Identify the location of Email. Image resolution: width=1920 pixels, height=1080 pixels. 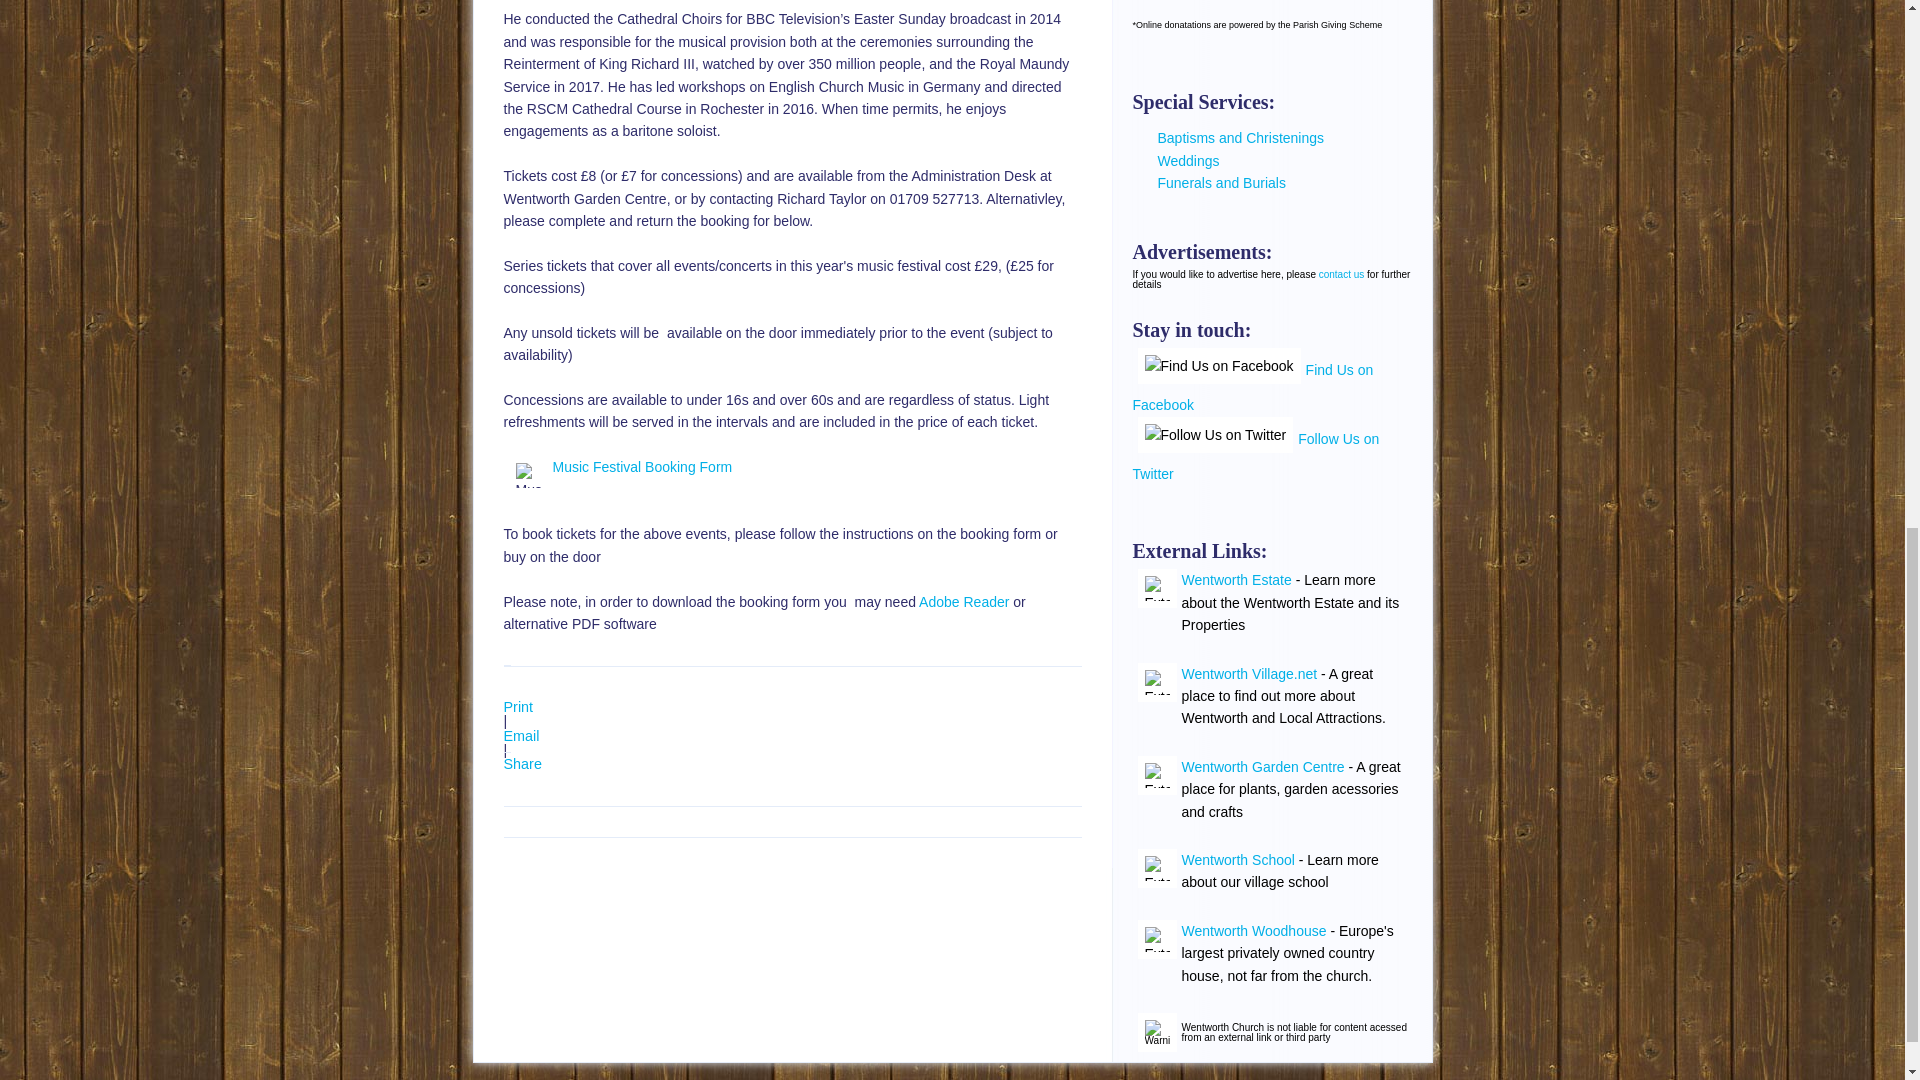
(521, 736).